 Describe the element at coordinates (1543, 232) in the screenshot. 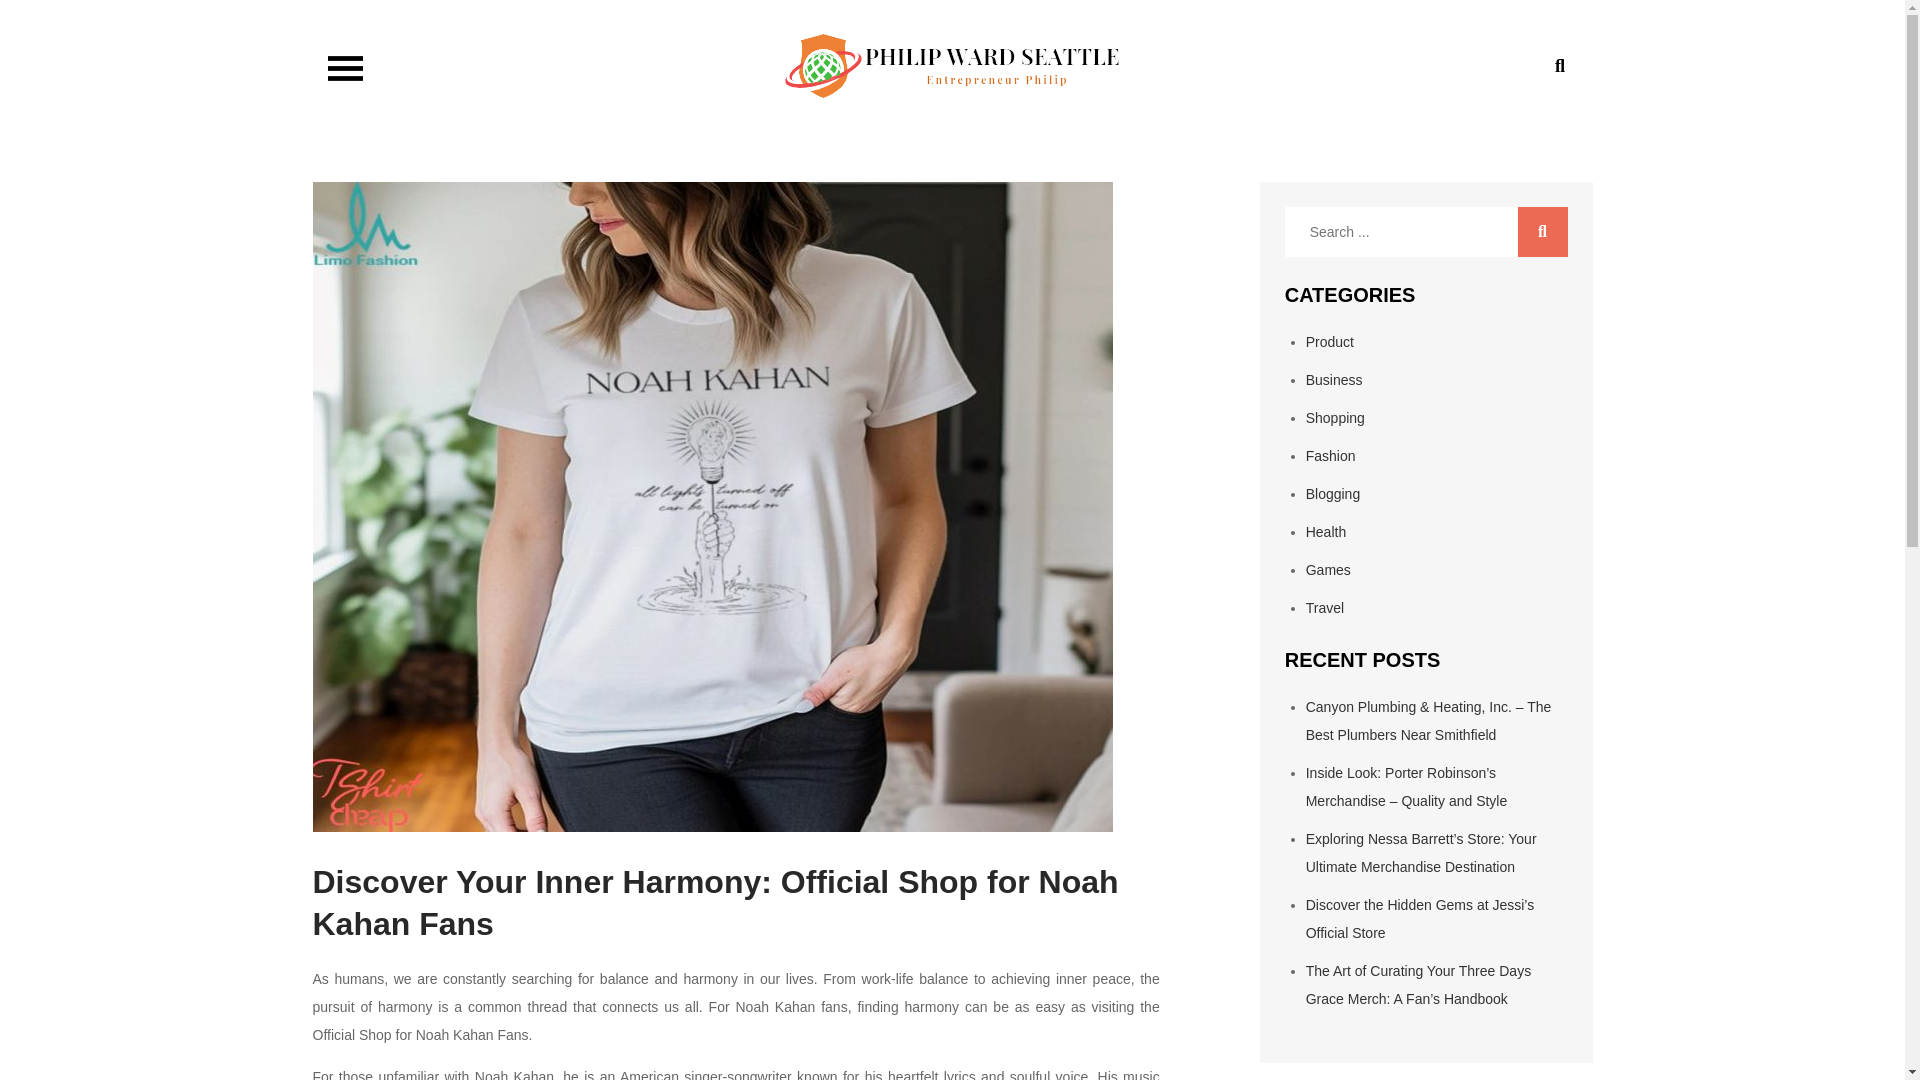

I see `Search` at that location.